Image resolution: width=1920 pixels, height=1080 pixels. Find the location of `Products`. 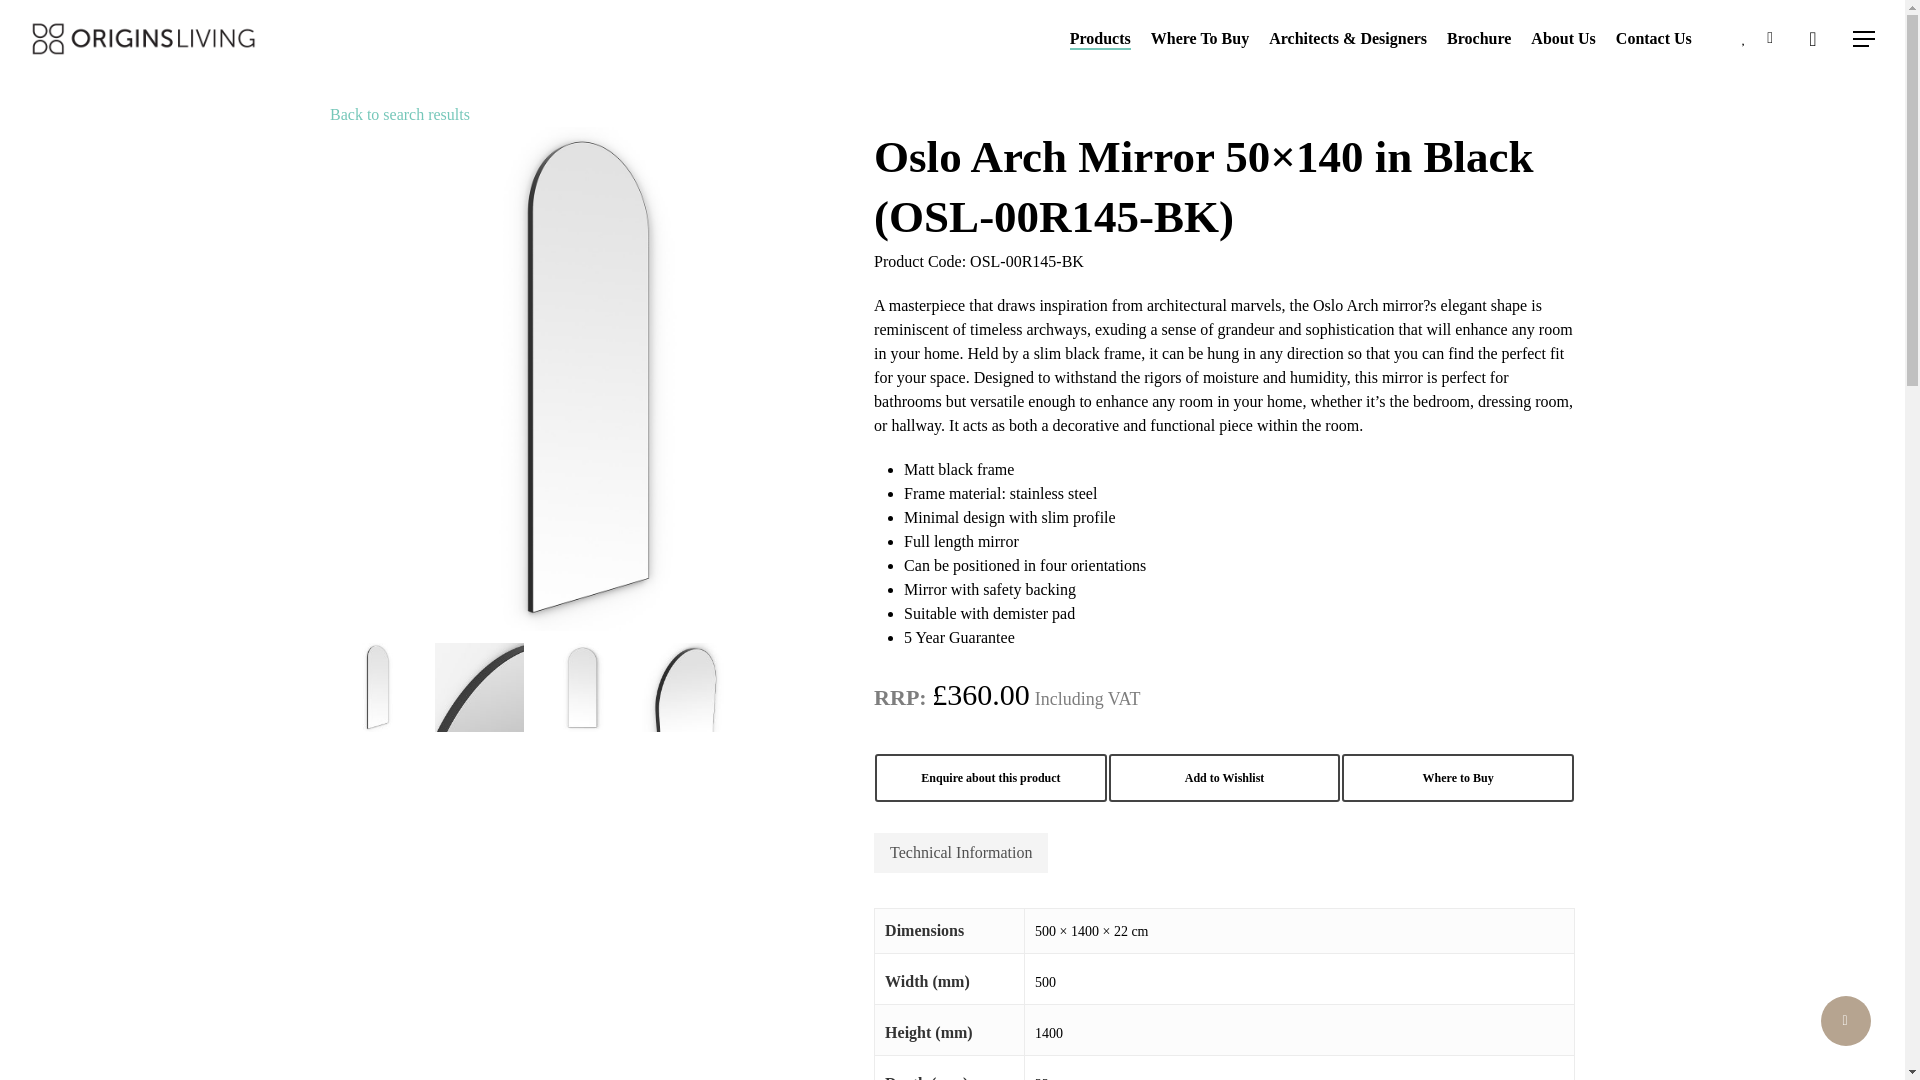

Products is located at coordinates (1100, 39).